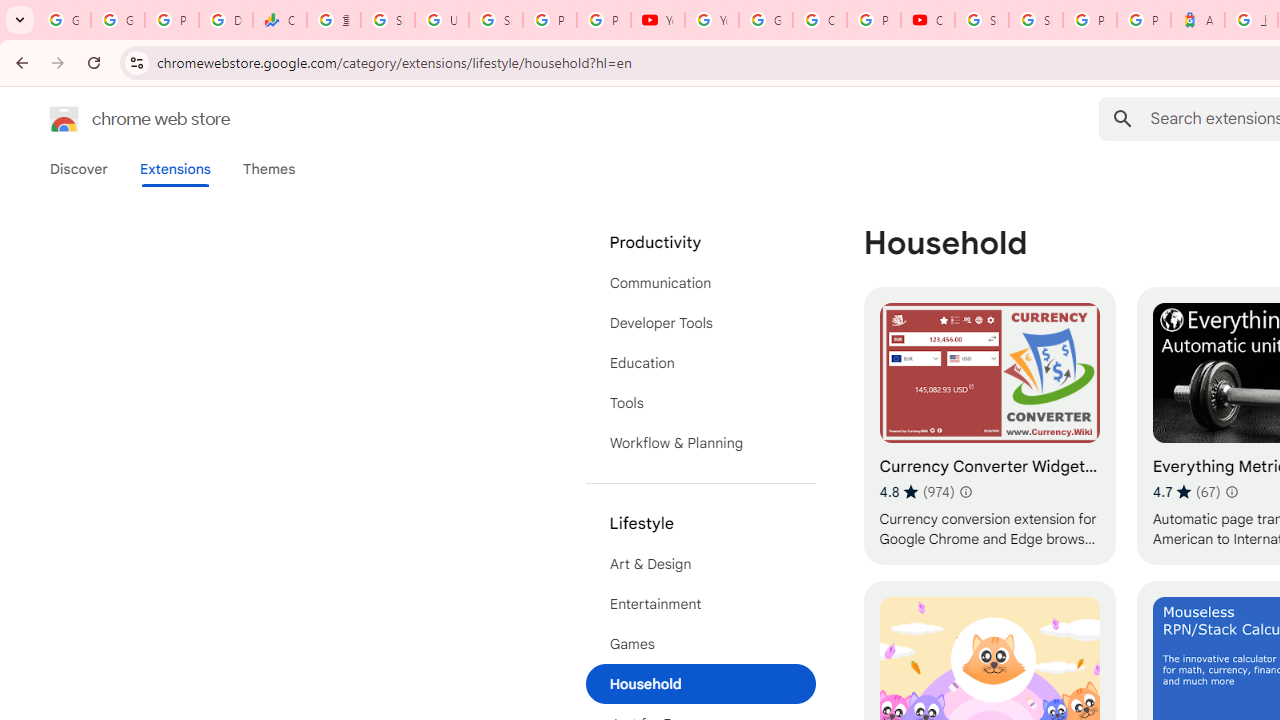 The width and height of the screenshot is (1280, 720). I want to click on Art & Design, so click(700, 564).